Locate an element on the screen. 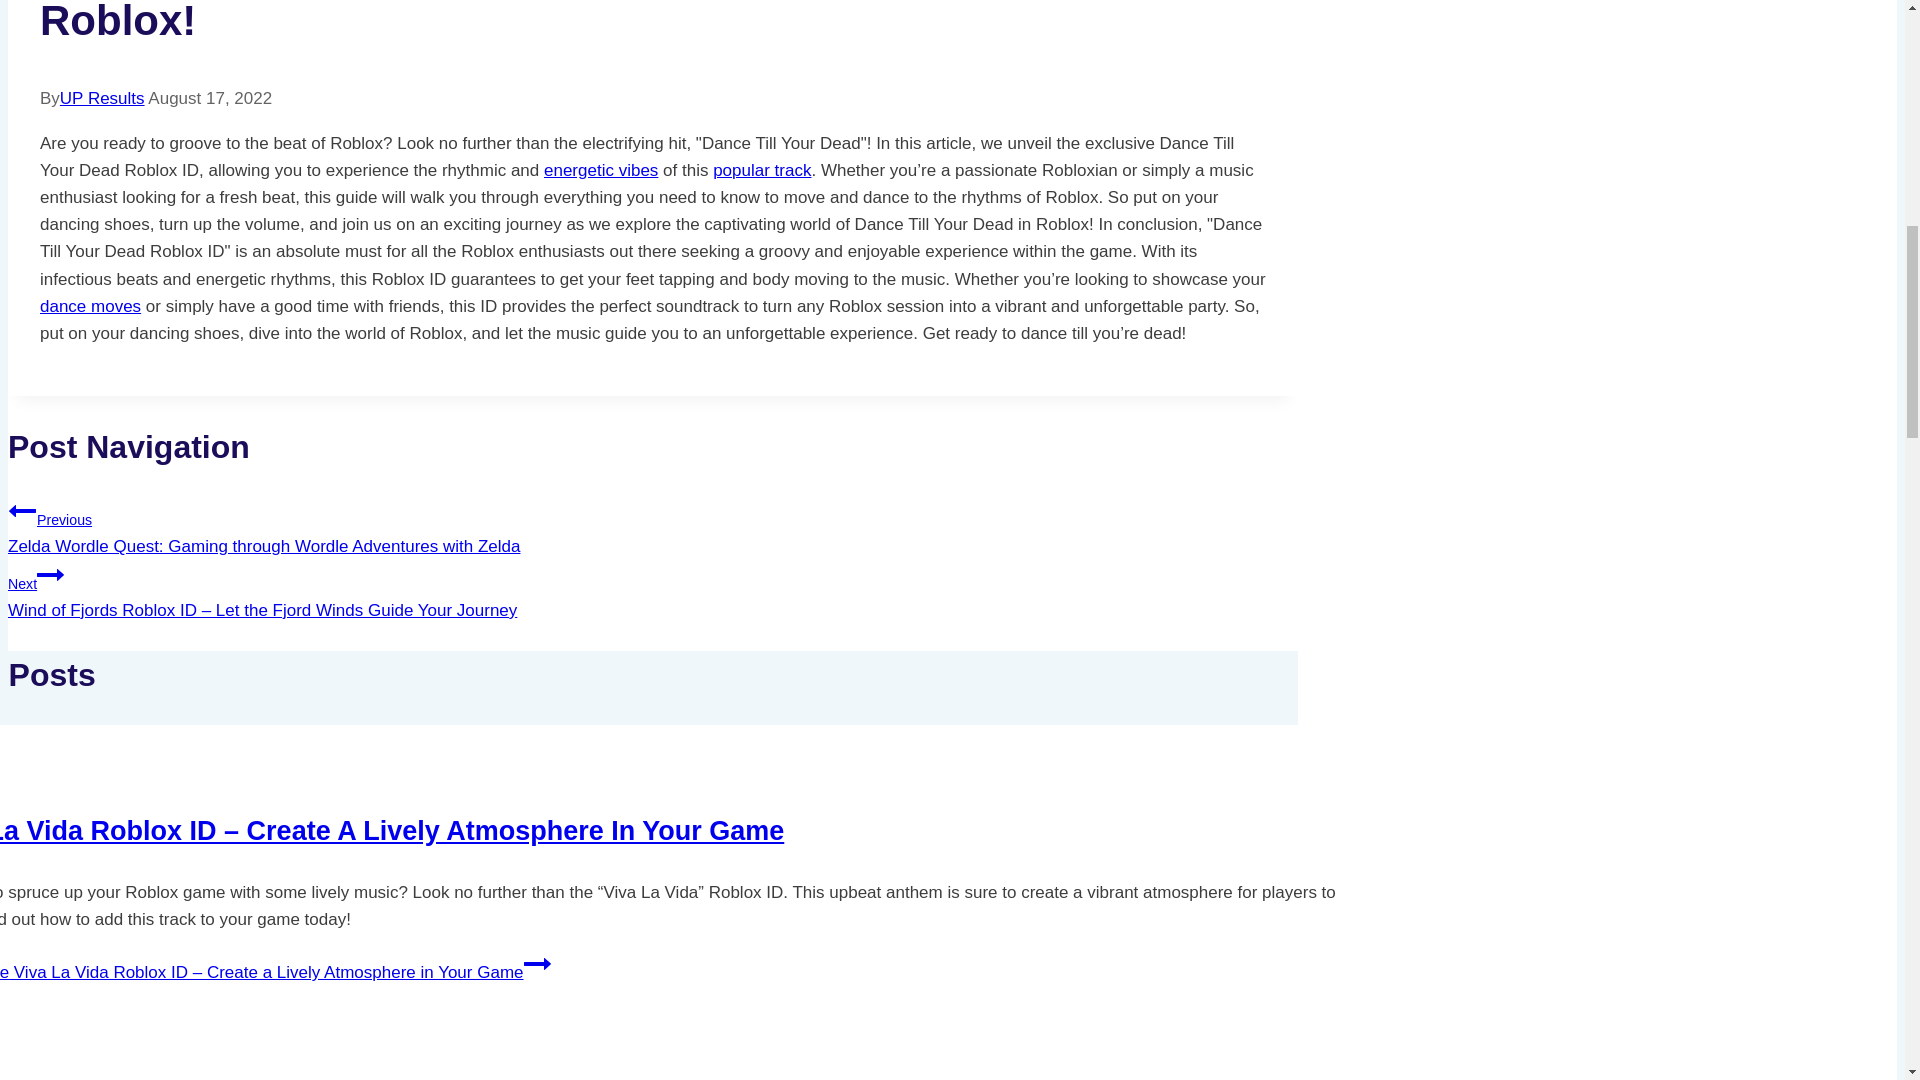  Previous is located at coordinates (22, 510).